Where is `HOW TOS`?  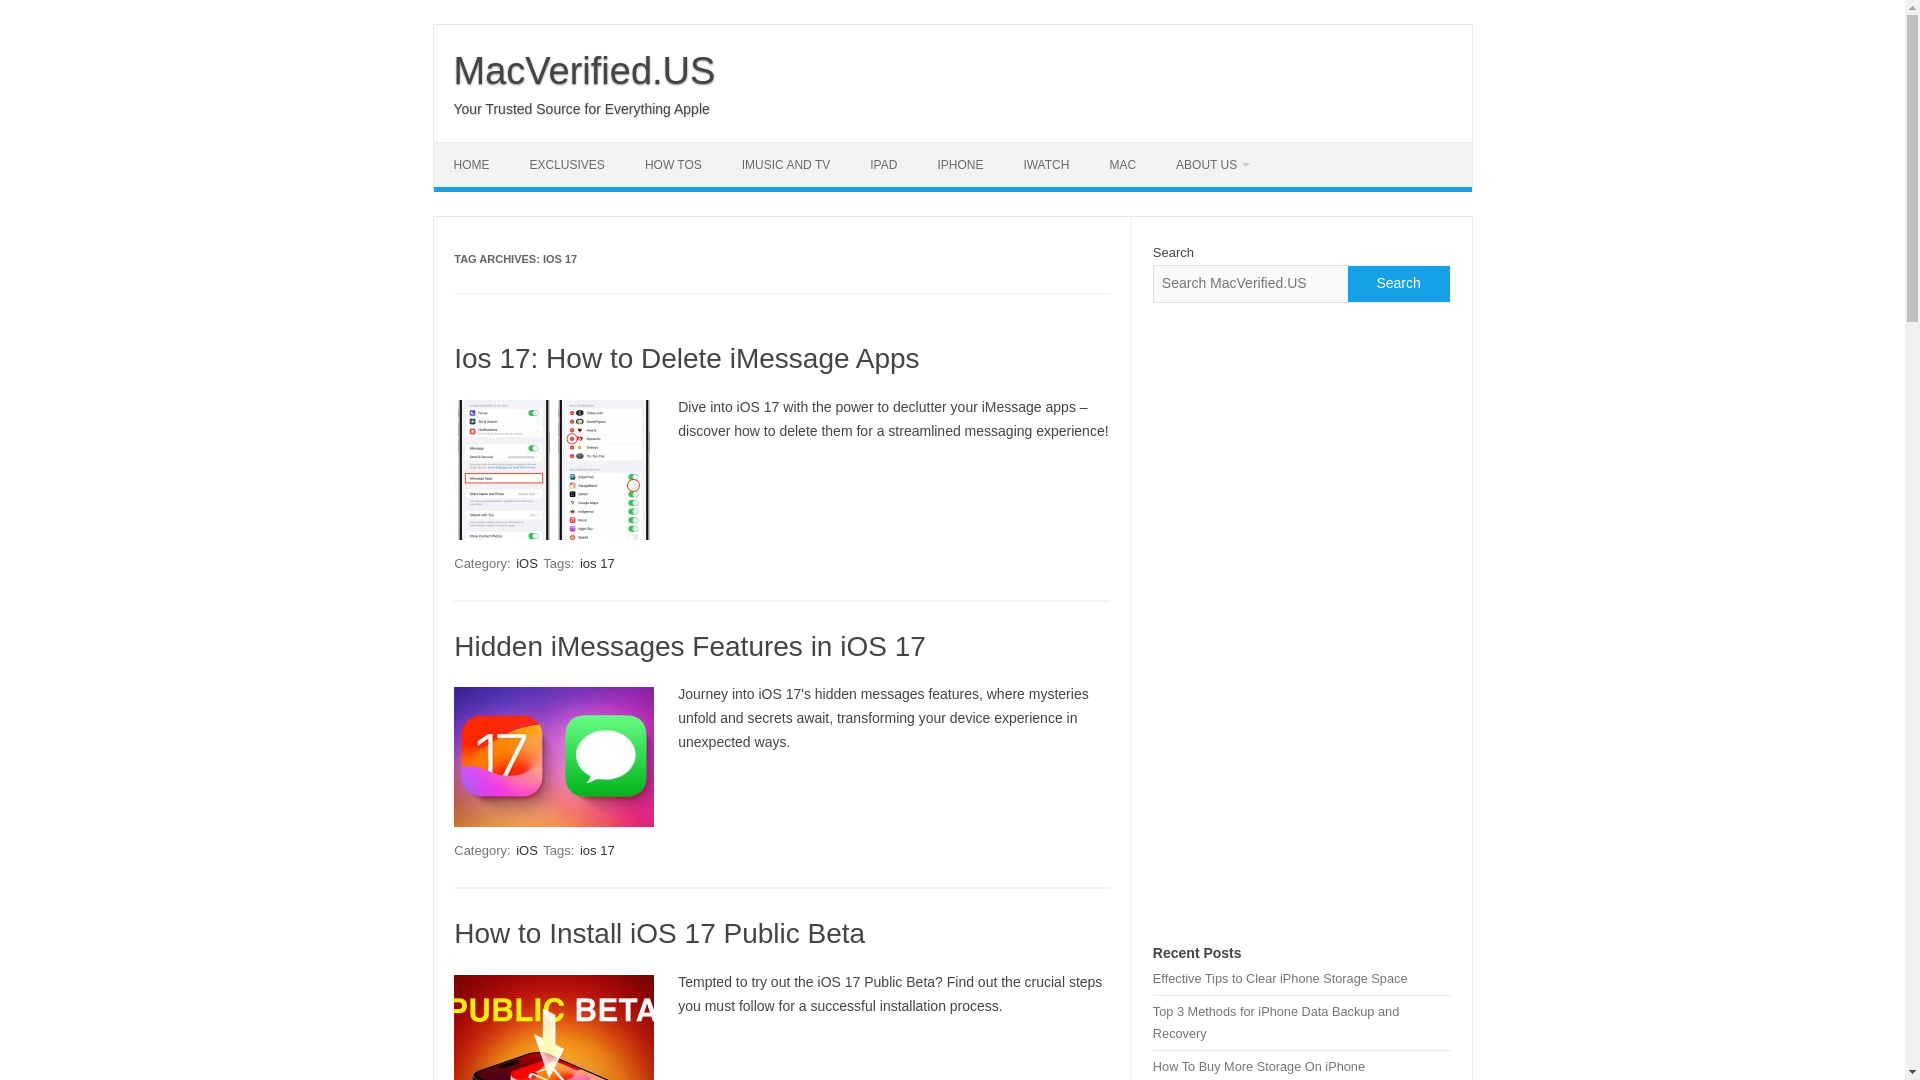
HOW TOS is located at coordinates (673, 164).